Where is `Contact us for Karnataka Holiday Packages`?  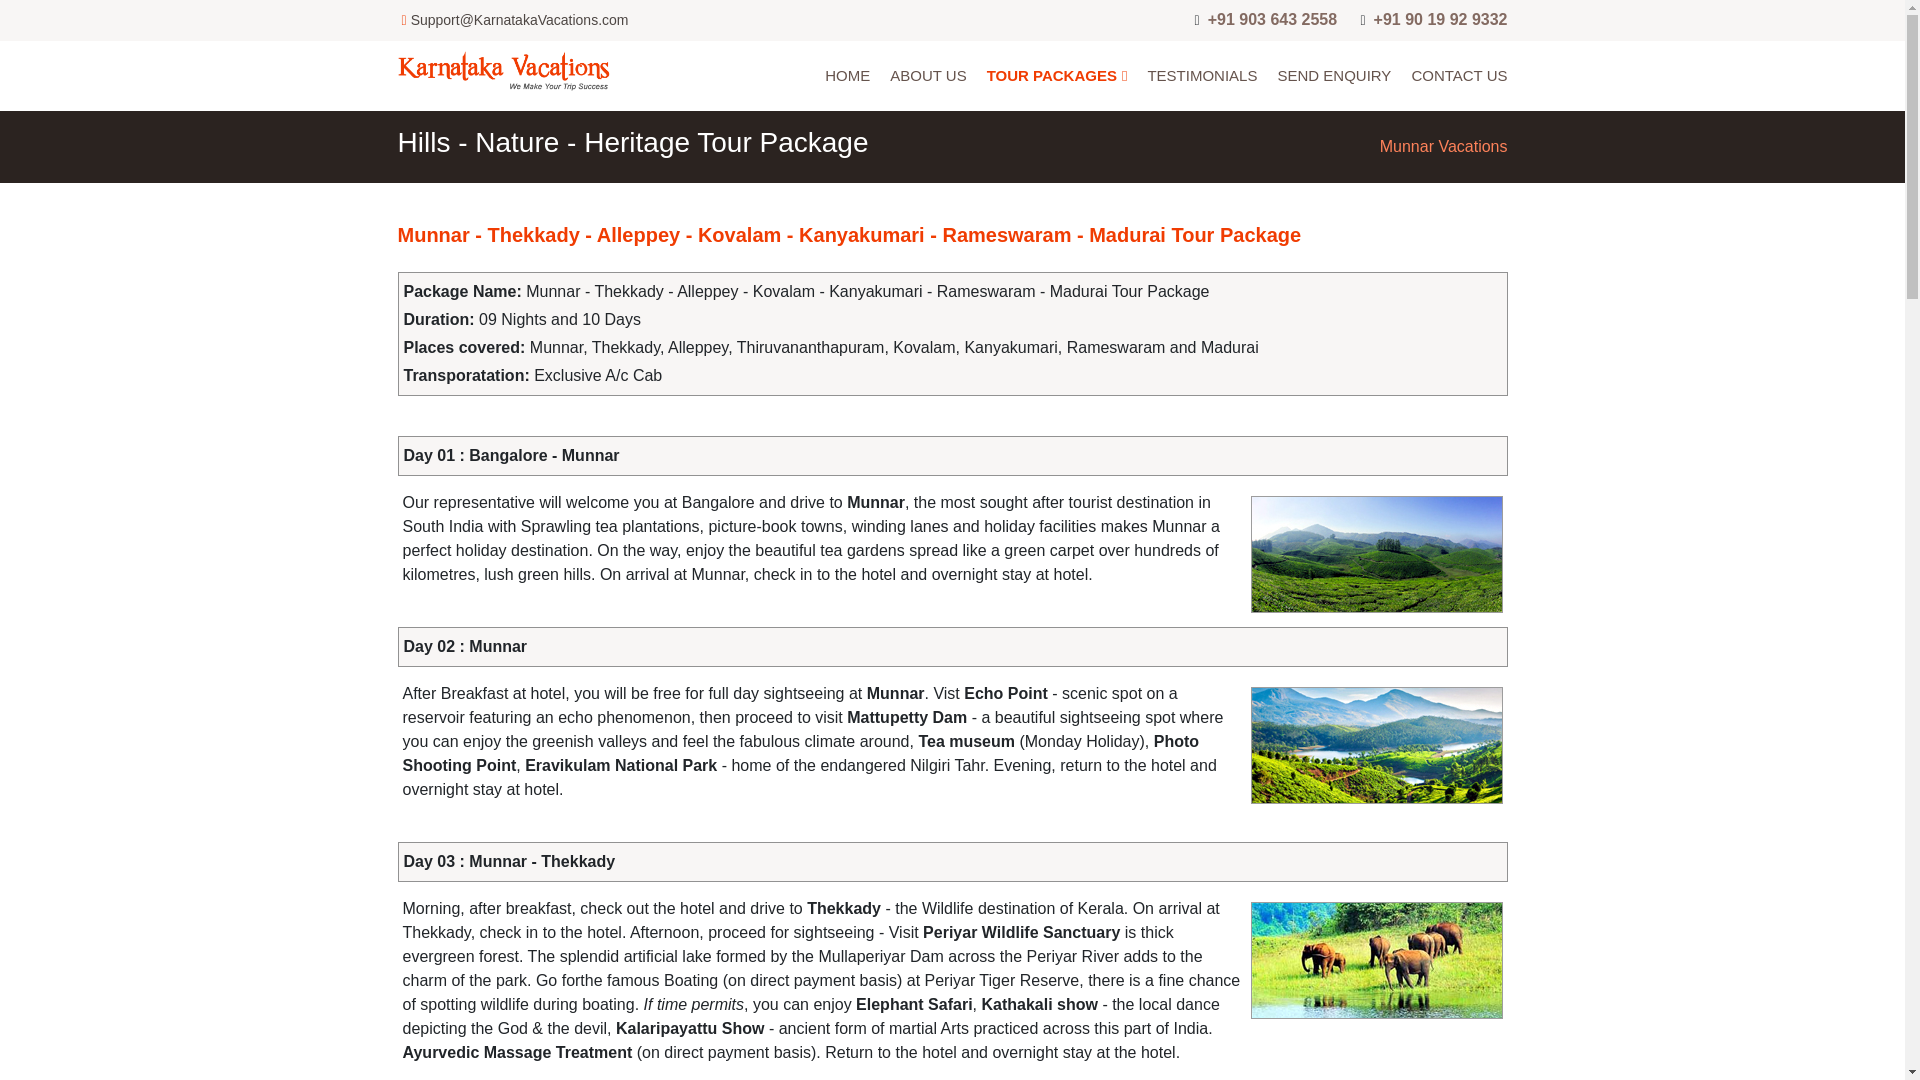
Contact us for Karnataka Holiday Packages is located at coordinates (1459, 76).